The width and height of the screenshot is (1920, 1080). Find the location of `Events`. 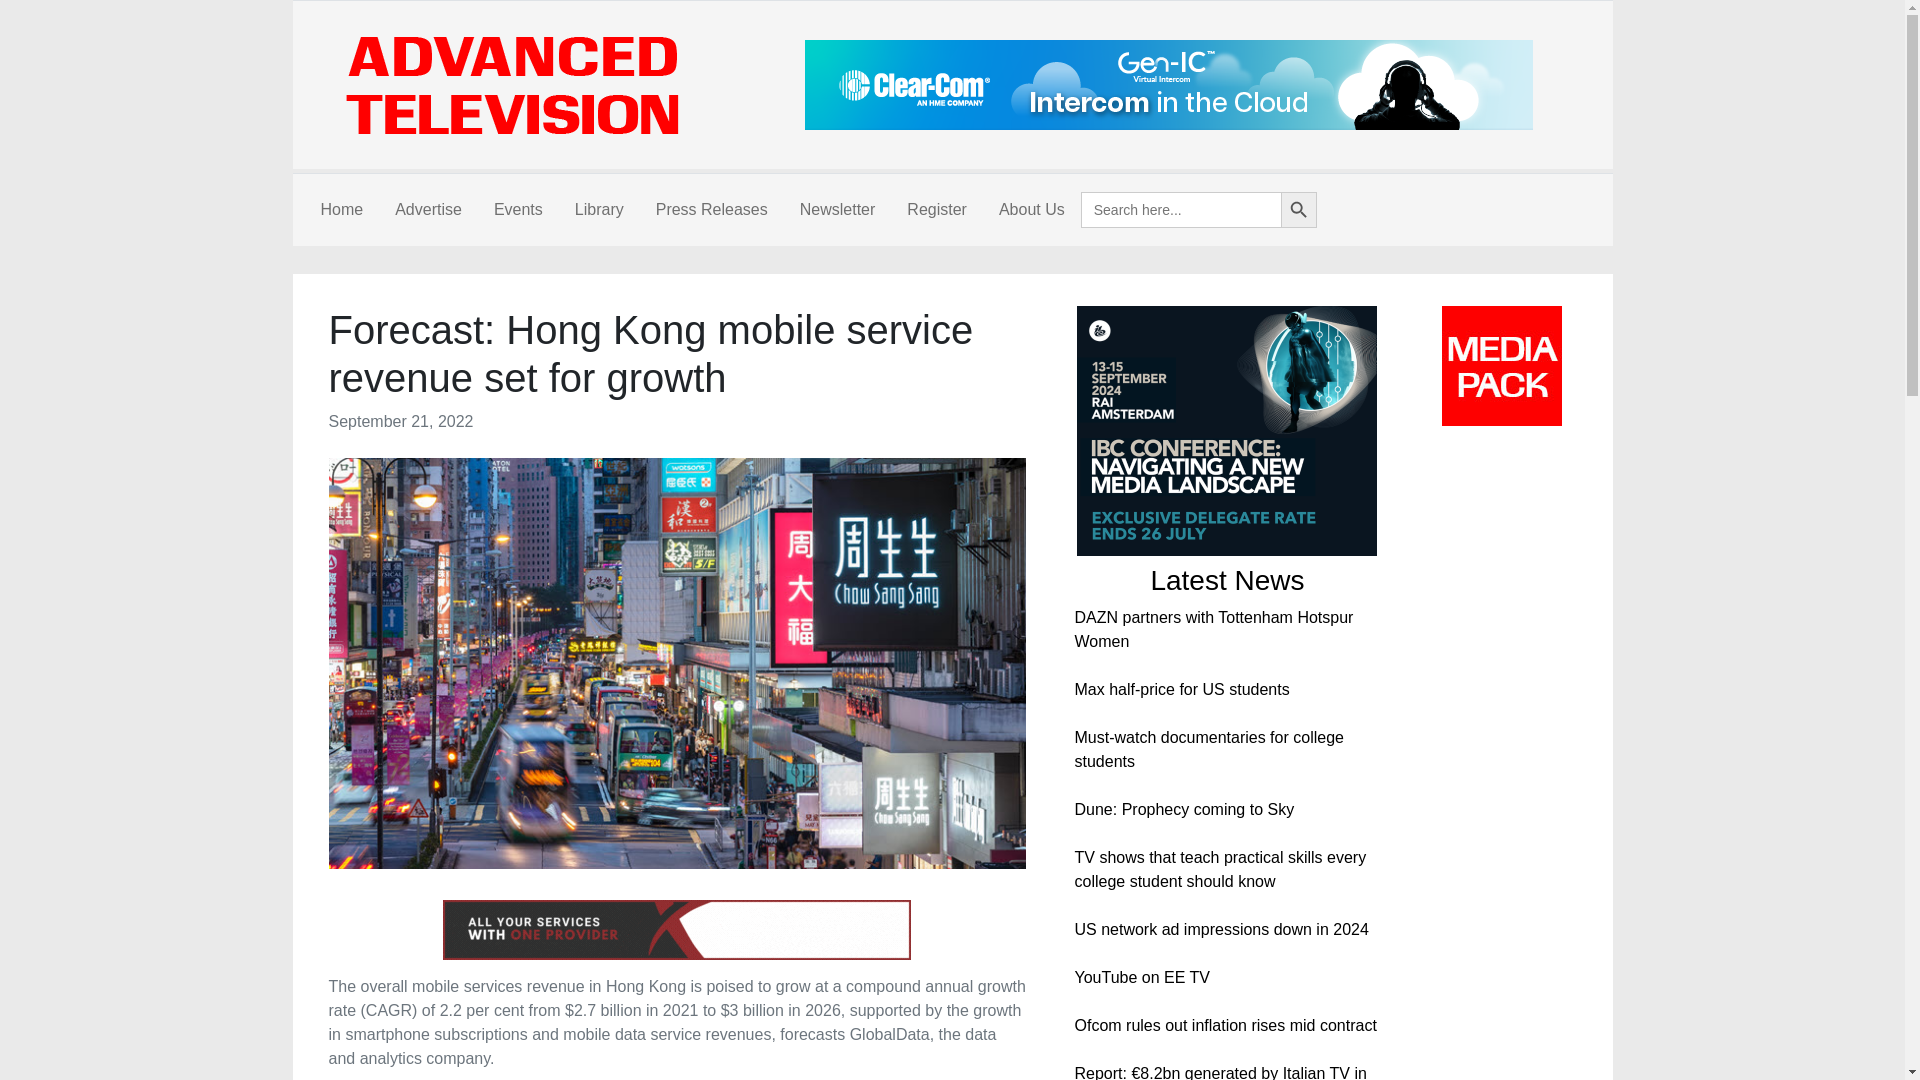

Events is located at coordinates (518, 210).